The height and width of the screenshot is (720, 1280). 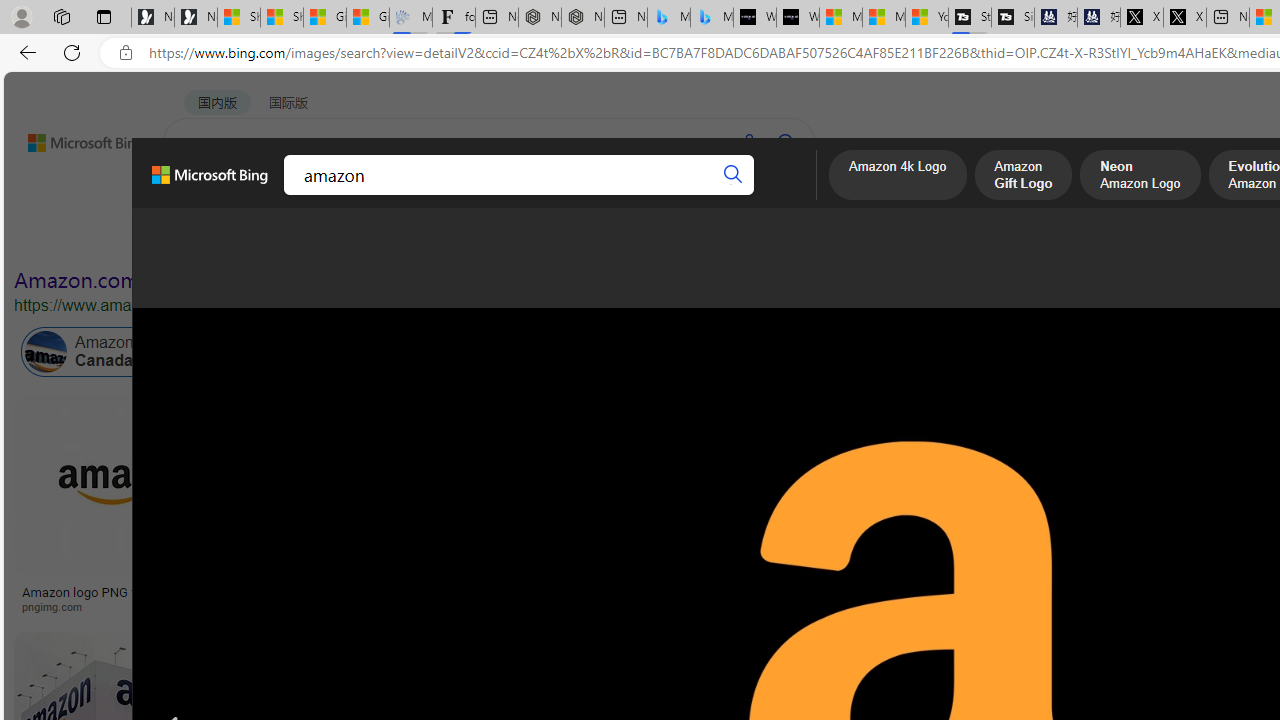 I want to click on Amazon Kids, so click(x=422, y=352).